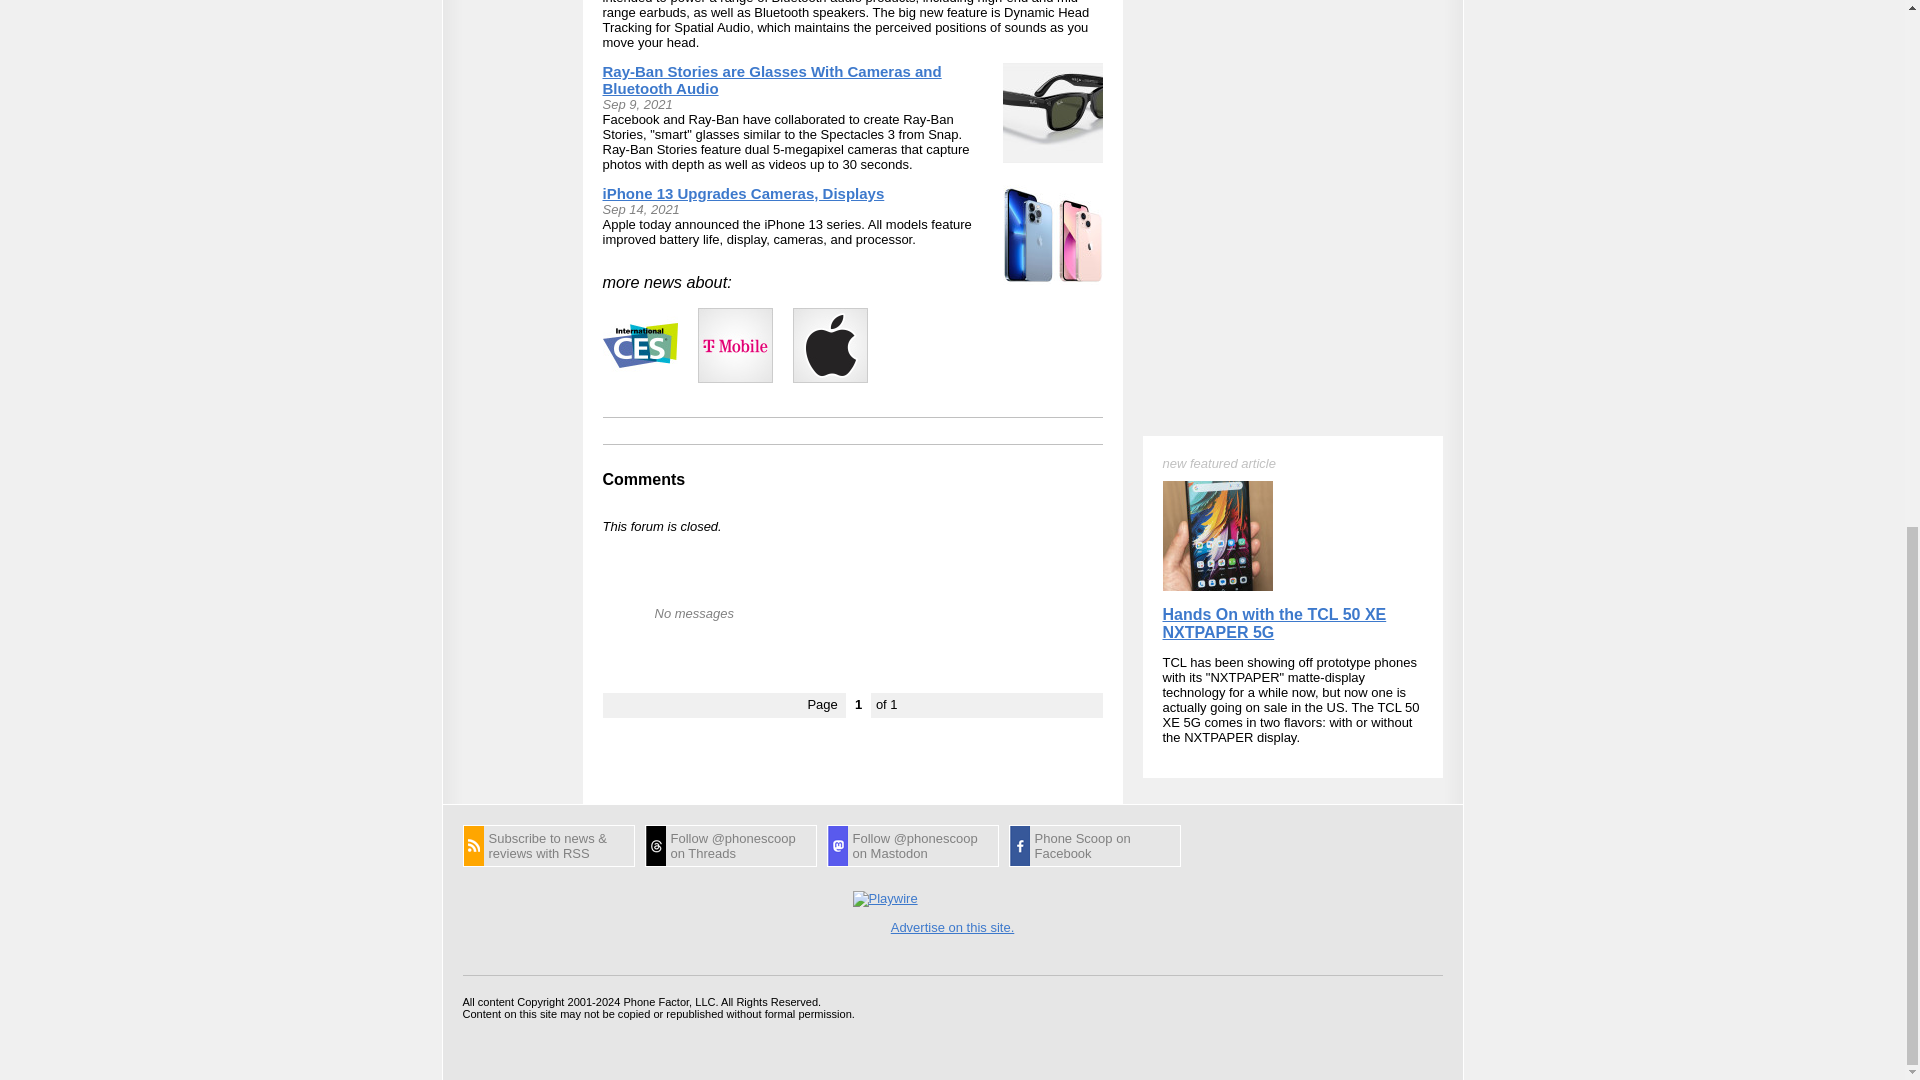 The height and width of the screenshot is (1080, 1920). I want to click on Phone Scoop - Latest News, so click(548, 846).